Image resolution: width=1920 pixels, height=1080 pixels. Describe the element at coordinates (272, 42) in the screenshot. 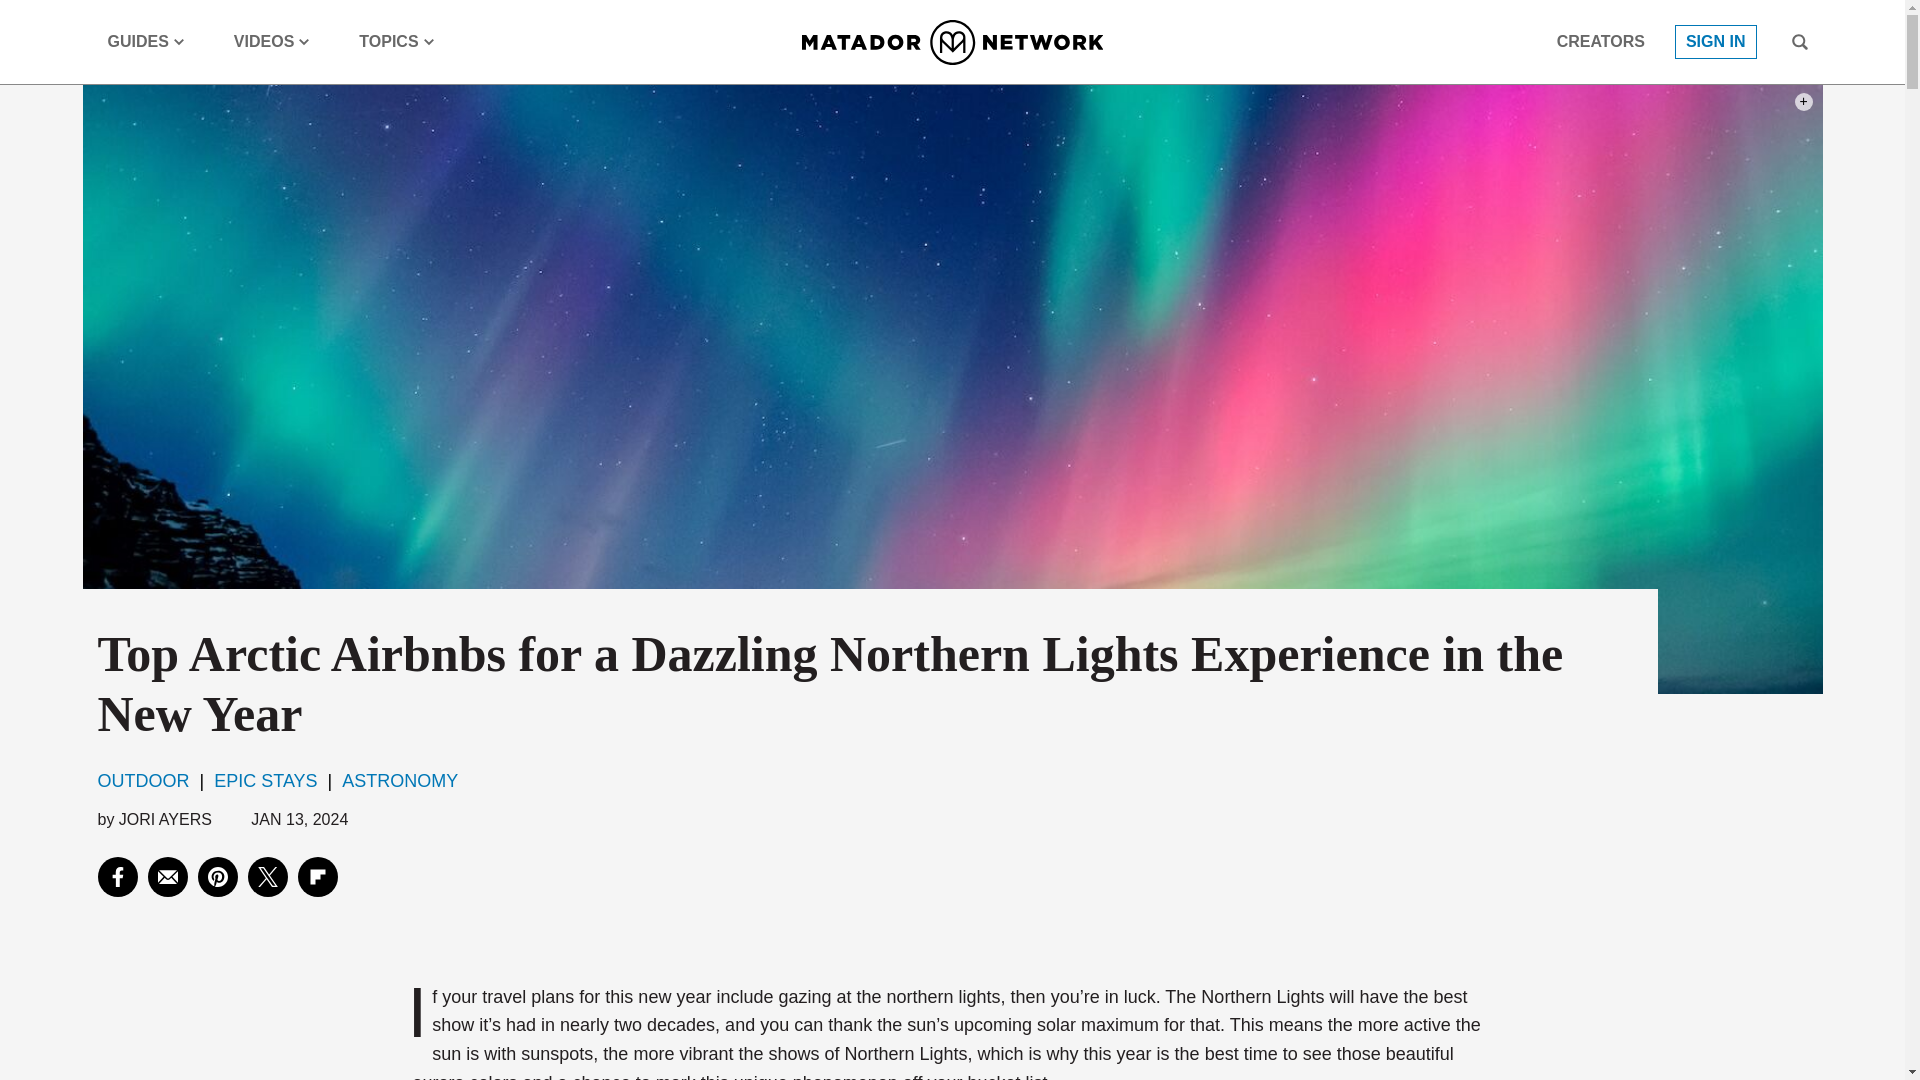

I see `VIDEOS` at that location.